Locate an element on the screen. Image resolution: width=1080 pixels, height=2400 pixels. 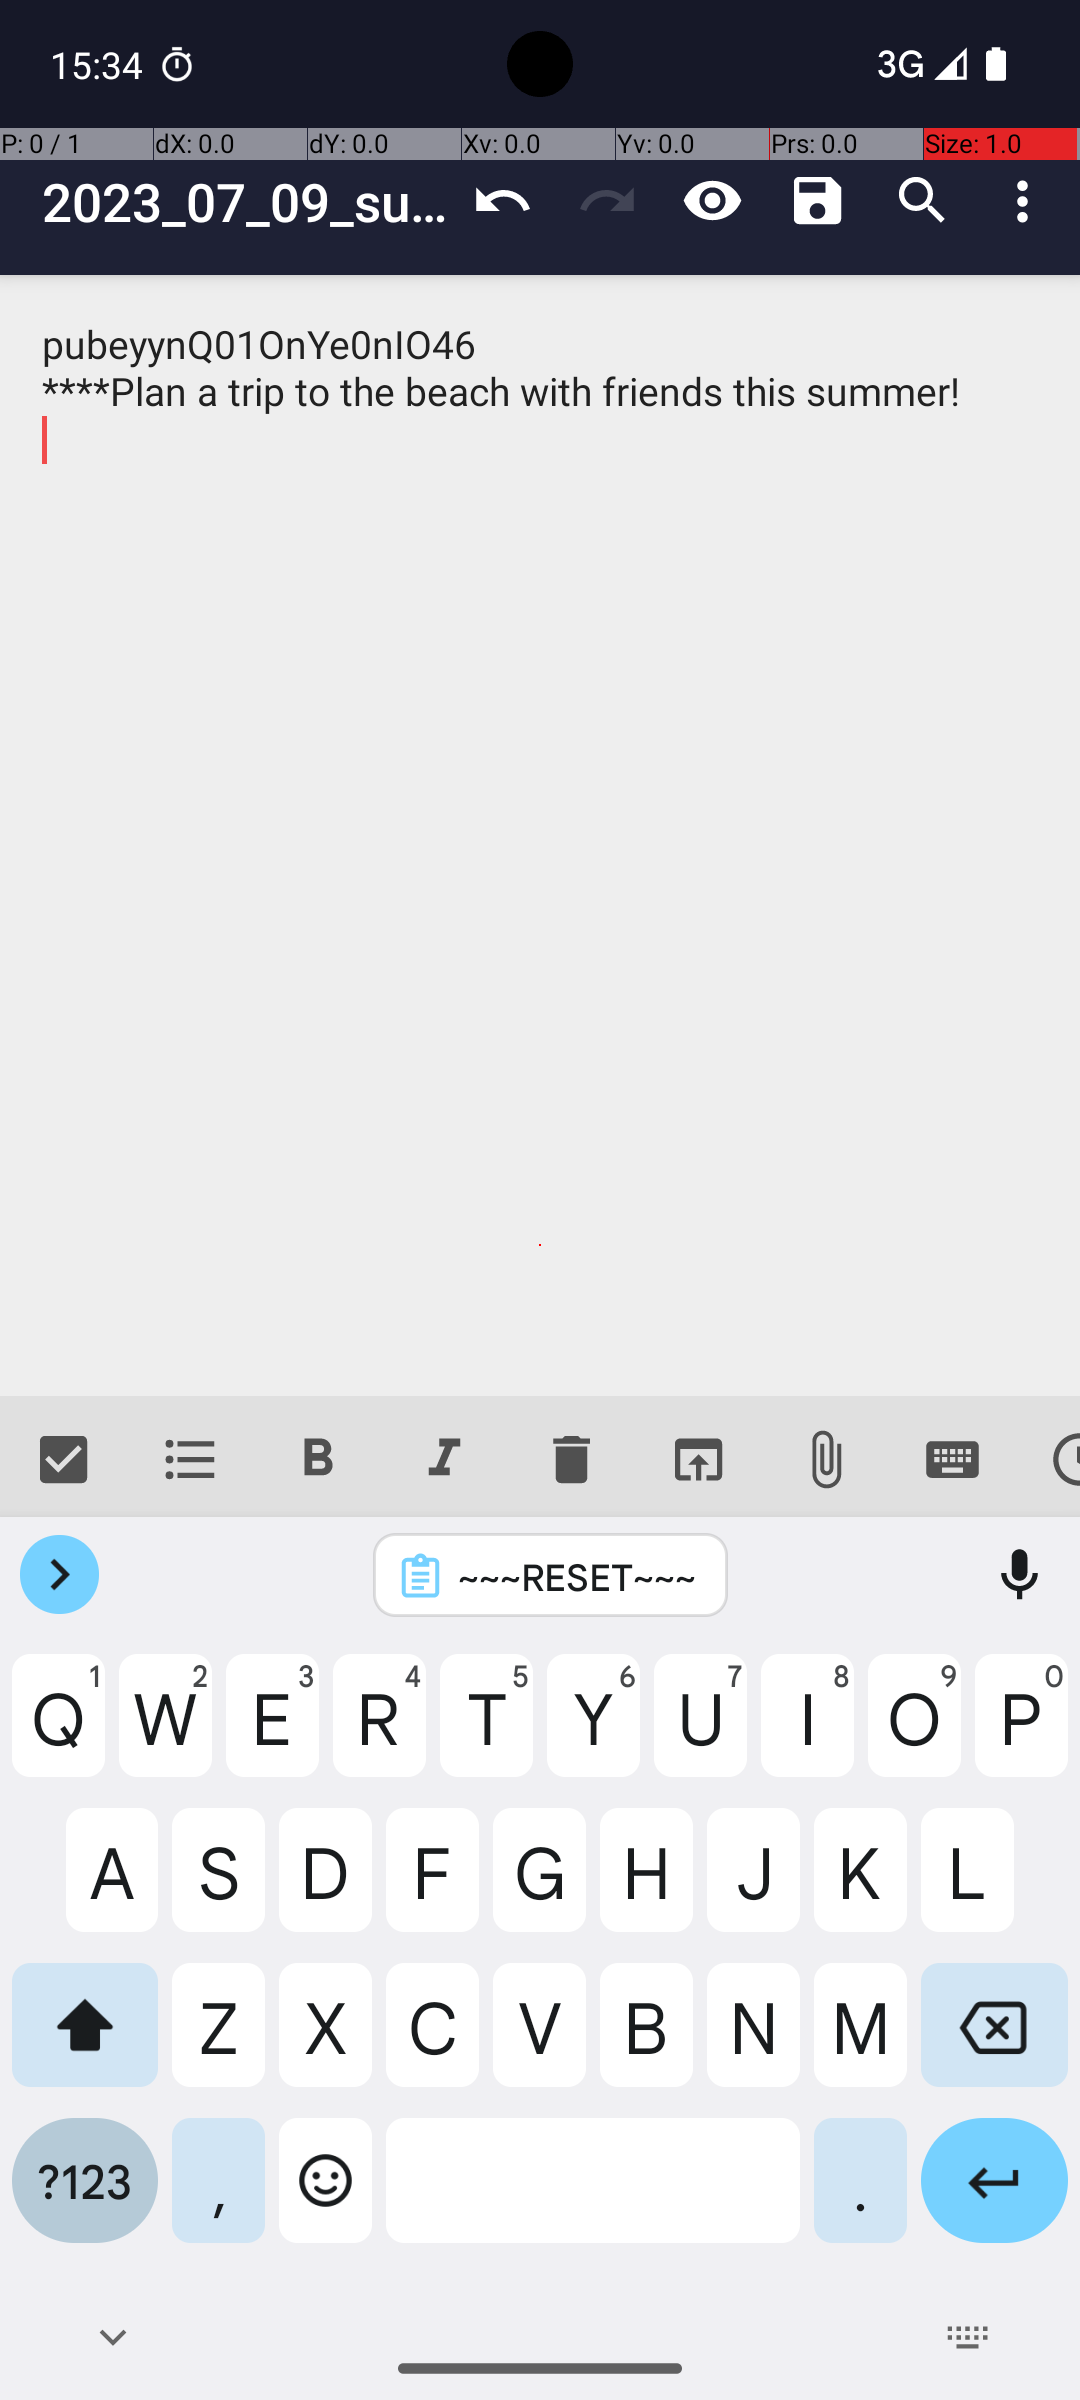
pubeyynQ01OnYe0nIO46
****Plan a trip to the beach with friends this summer!
 is located at coordinates (540, 836).